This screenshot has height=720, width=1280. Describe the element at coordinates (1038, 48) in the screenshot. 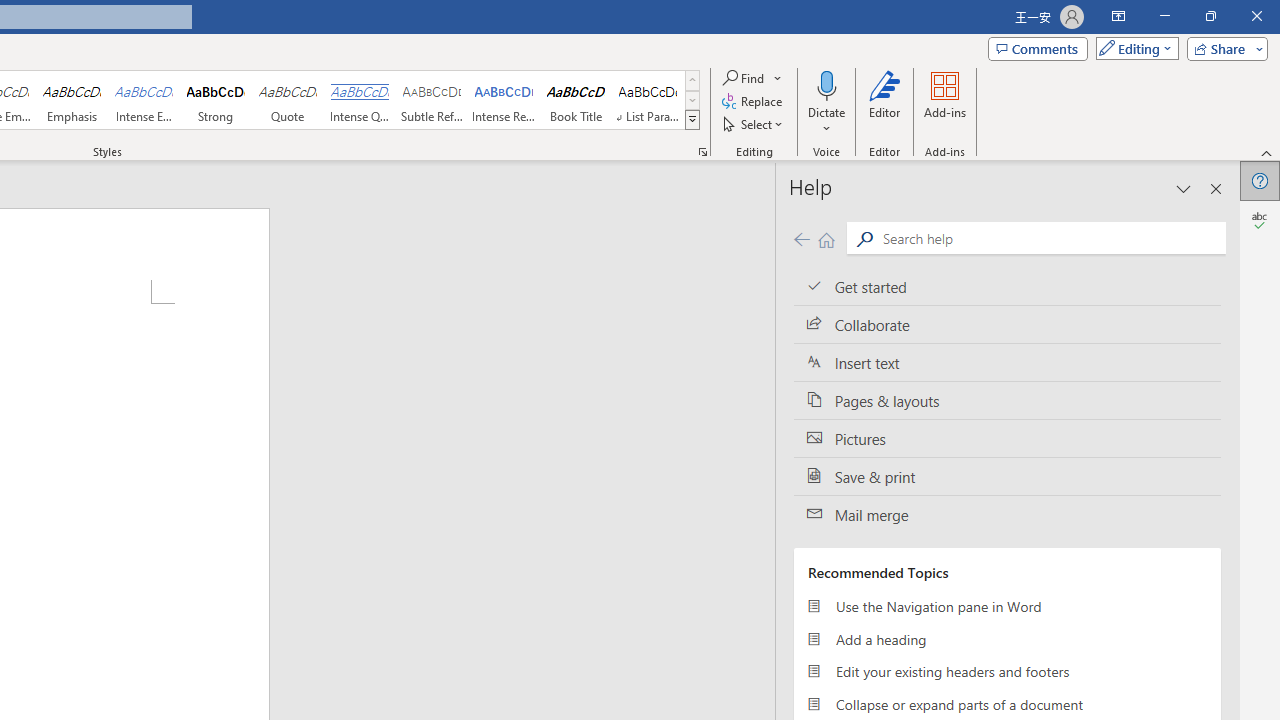

I see `Comments` at that location.